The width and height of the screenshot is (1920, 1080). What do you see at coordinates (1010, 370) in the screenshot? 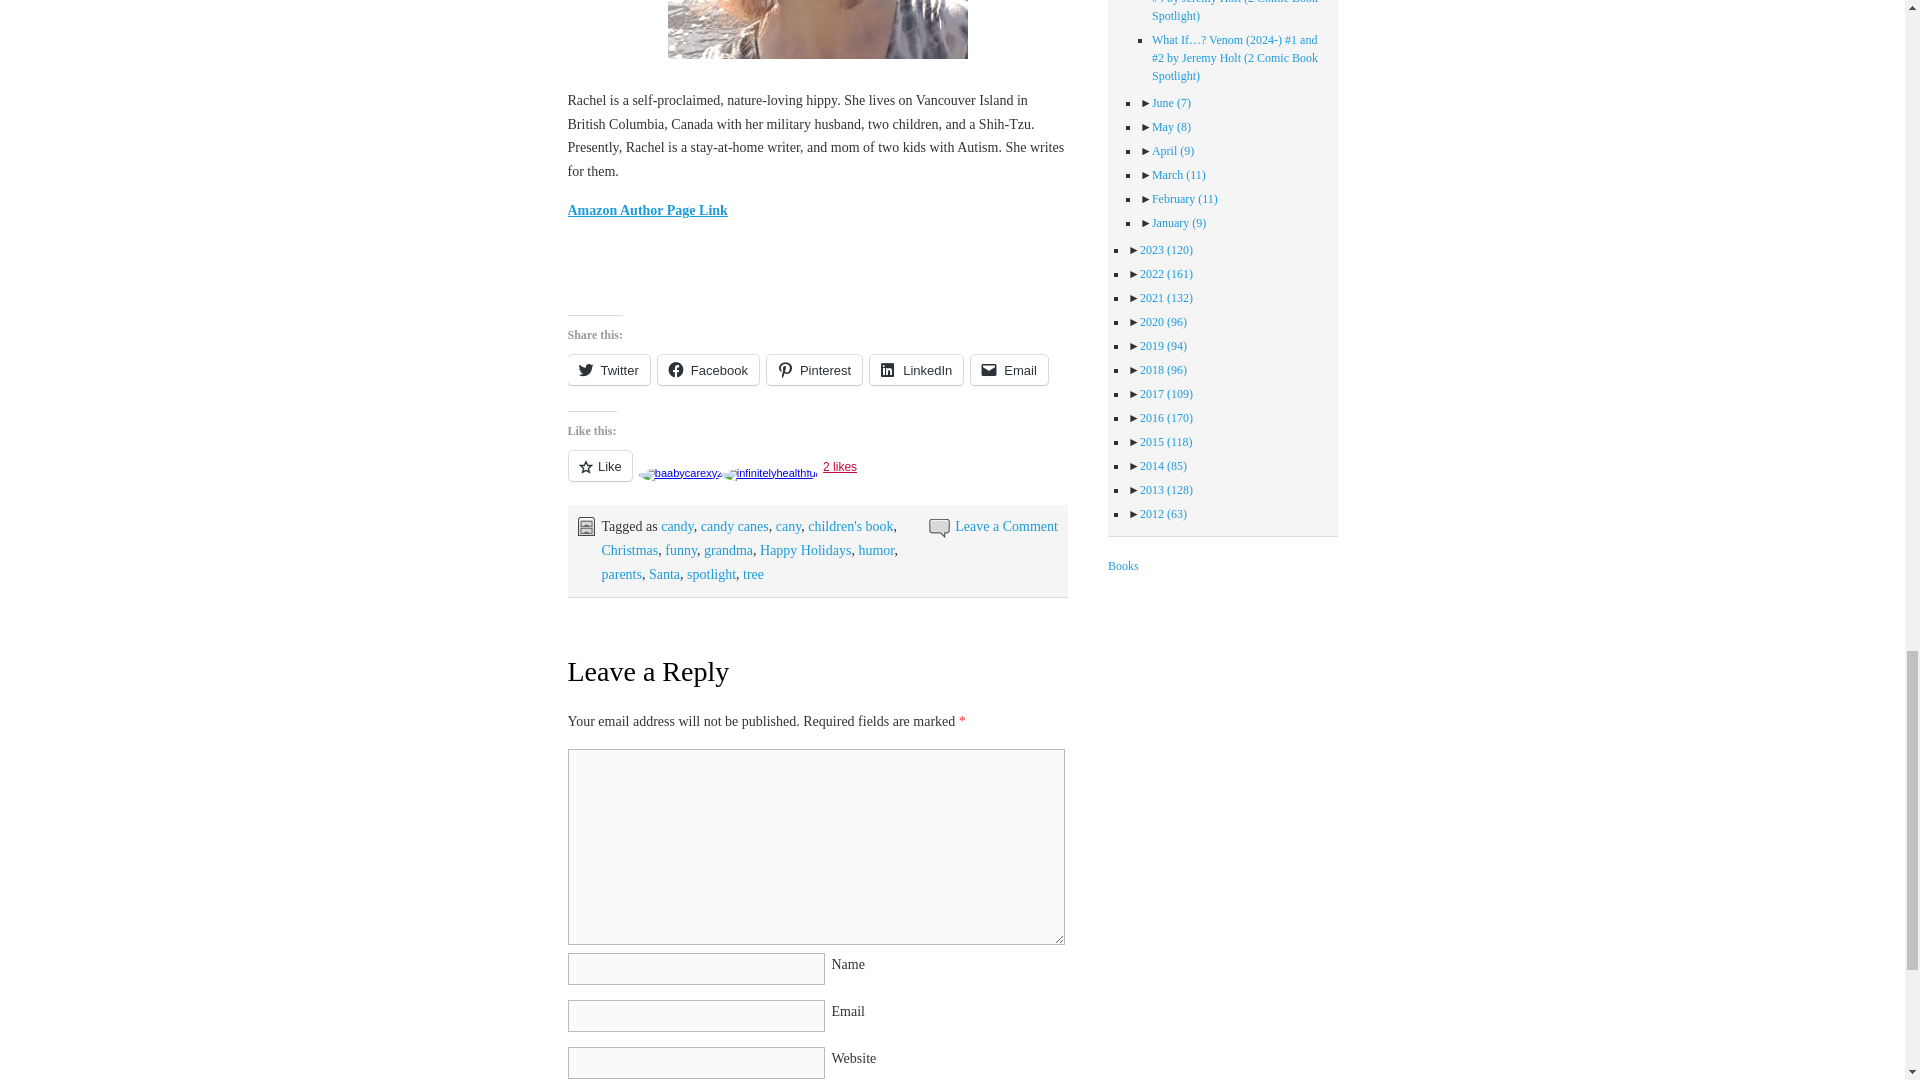
I see `Click to email a link to a friend` at bounding box center [1010, 370].